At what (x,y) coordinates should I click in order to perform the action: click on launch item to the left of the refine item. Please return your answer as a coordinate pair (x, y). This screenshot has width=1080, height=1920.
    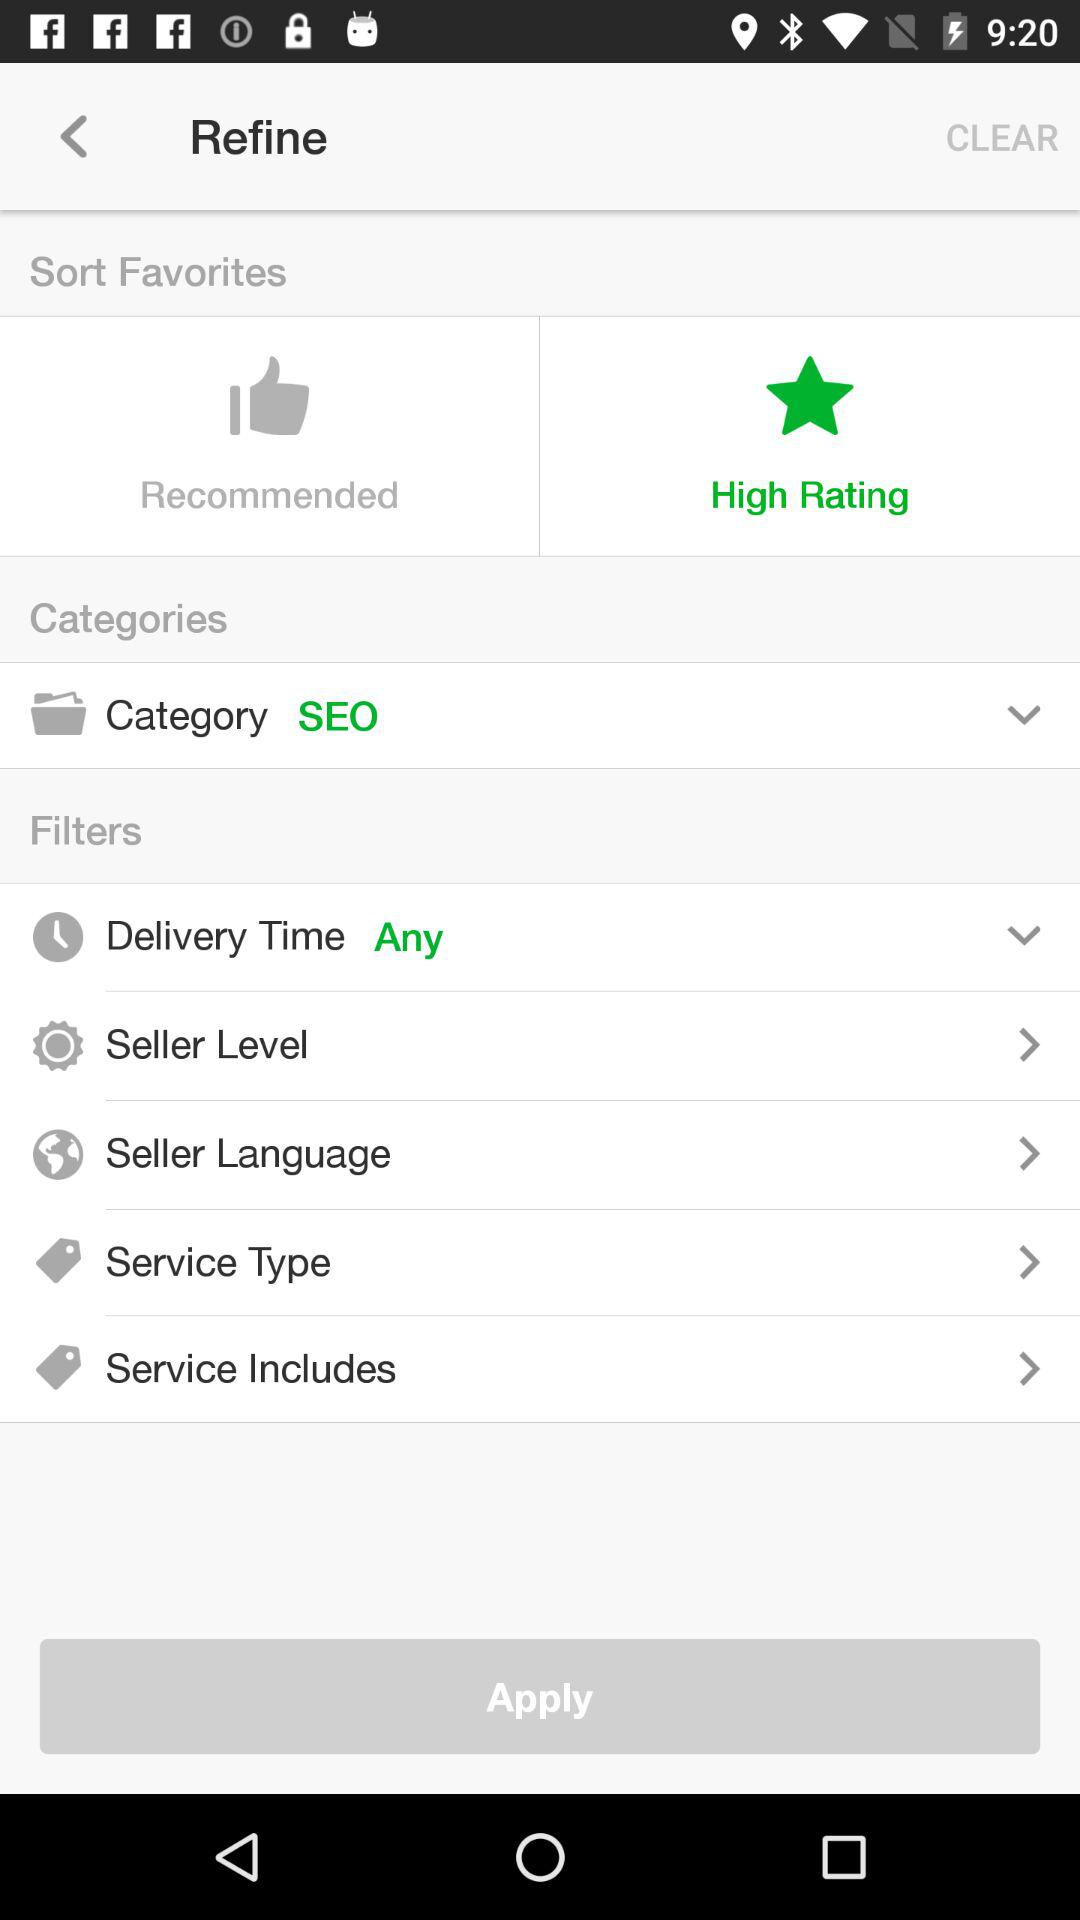
    Looking at the image, I should click on (73, 136).